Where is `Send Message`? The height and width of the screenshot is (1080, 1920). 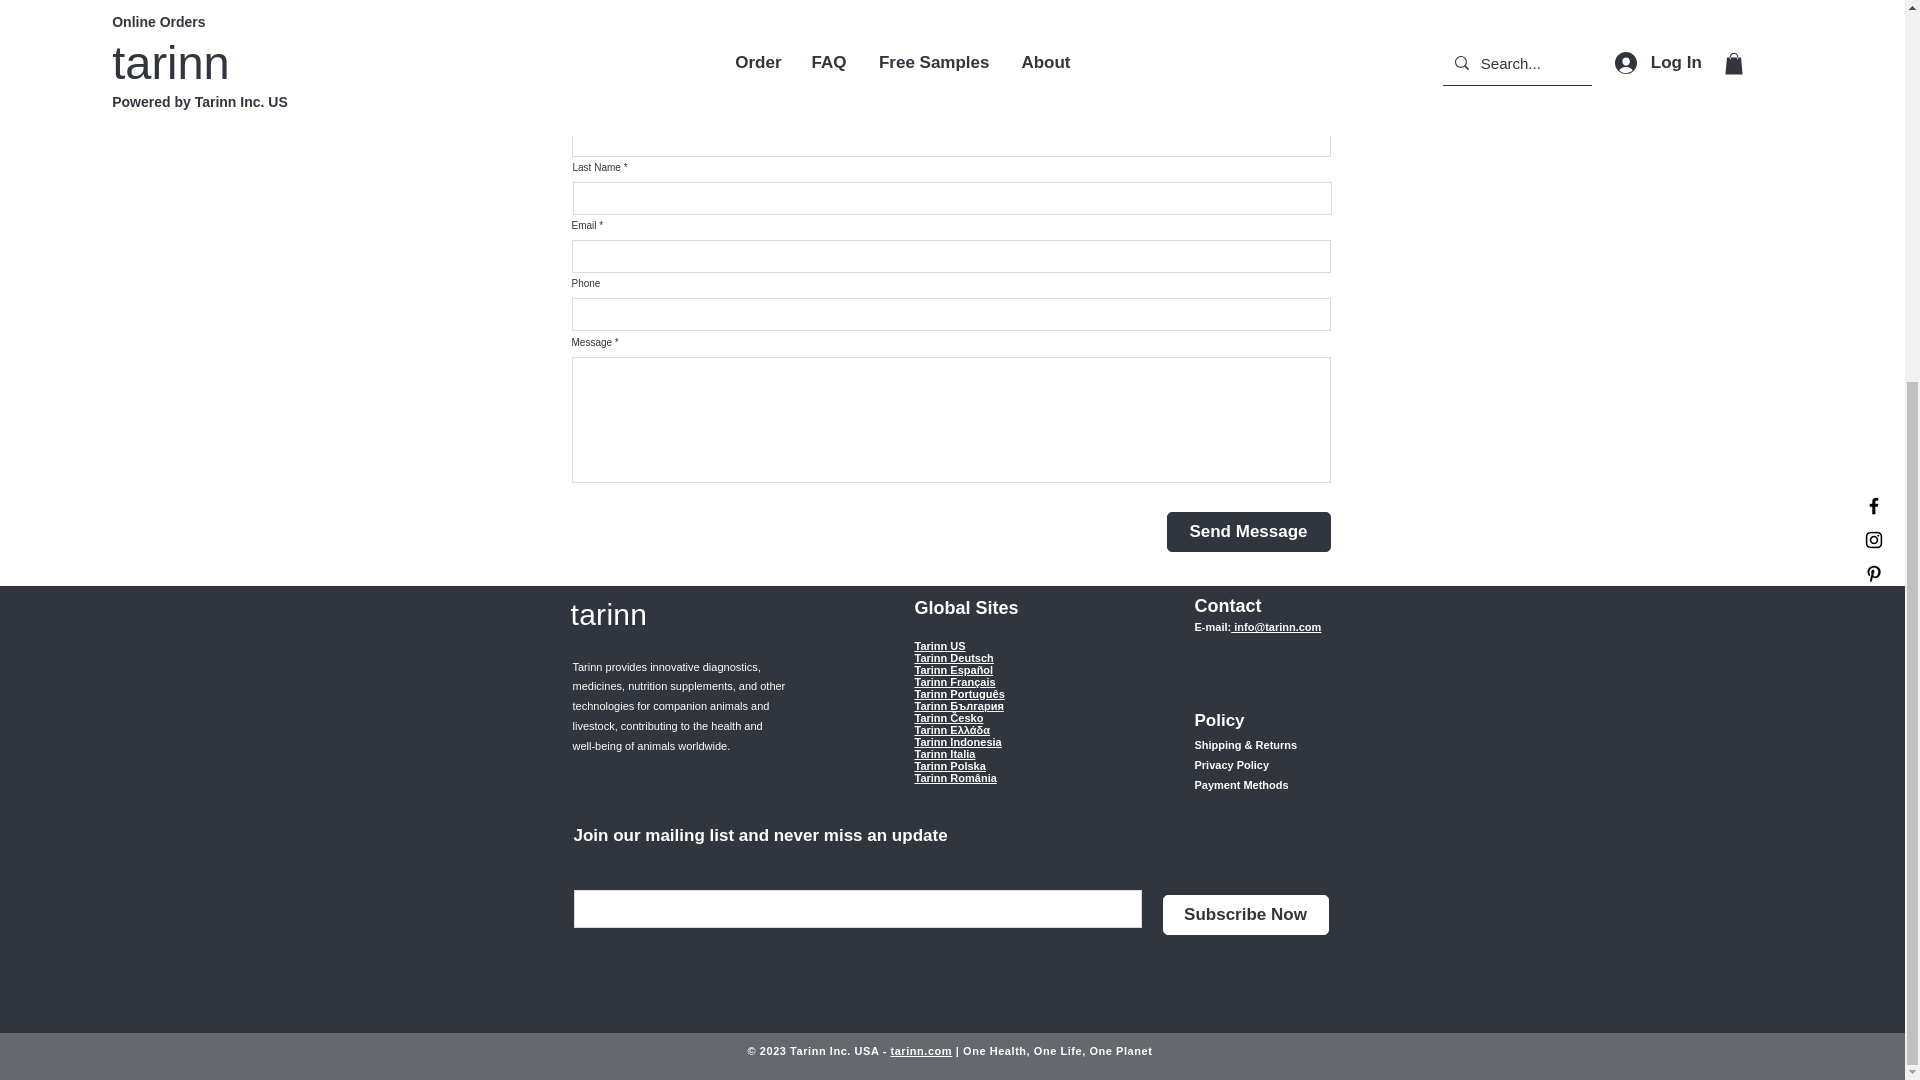
Send Message is located at coordinates (1248, 530).